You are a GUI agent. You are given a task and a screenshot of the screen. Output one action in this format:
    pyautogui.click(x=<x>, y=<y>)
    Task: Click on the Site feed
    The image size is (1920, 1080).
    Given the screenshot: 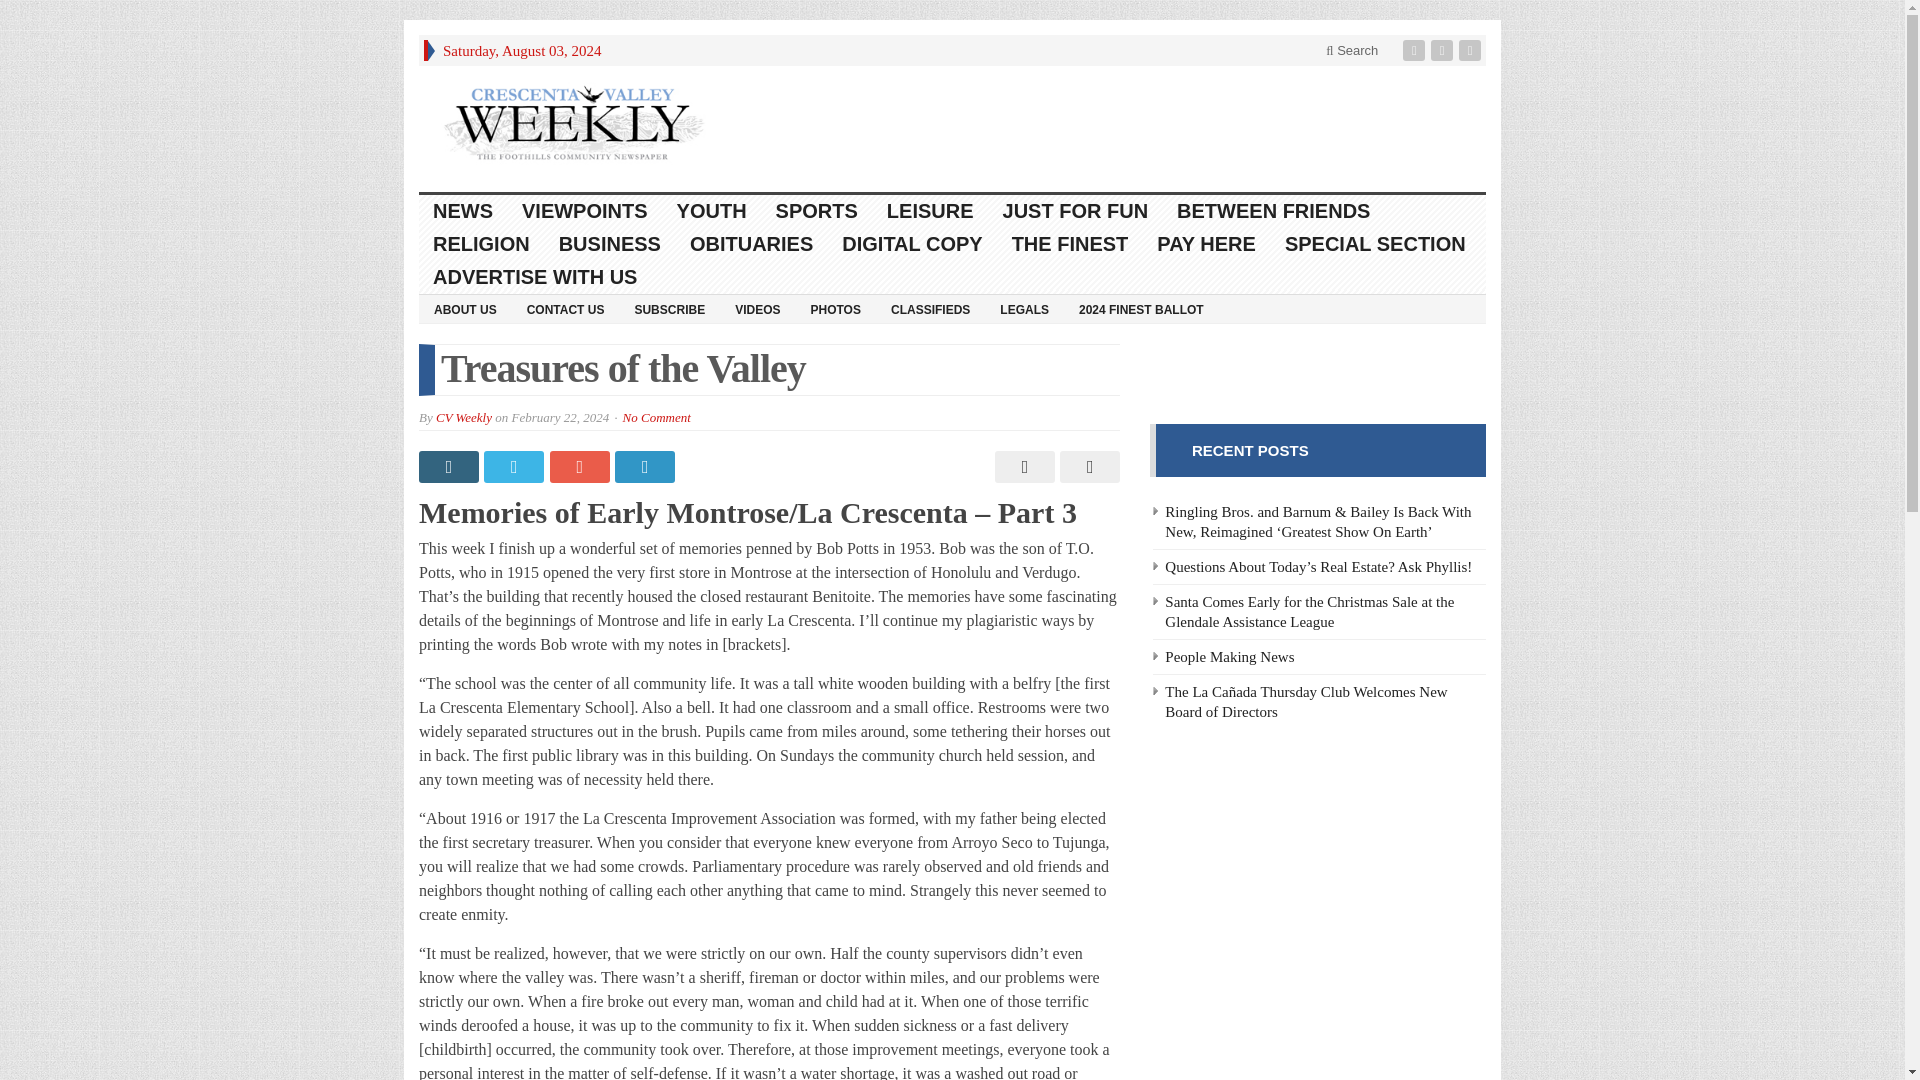 What is the action you would take?
    pyautogui.click(x=1472, y=50)
    